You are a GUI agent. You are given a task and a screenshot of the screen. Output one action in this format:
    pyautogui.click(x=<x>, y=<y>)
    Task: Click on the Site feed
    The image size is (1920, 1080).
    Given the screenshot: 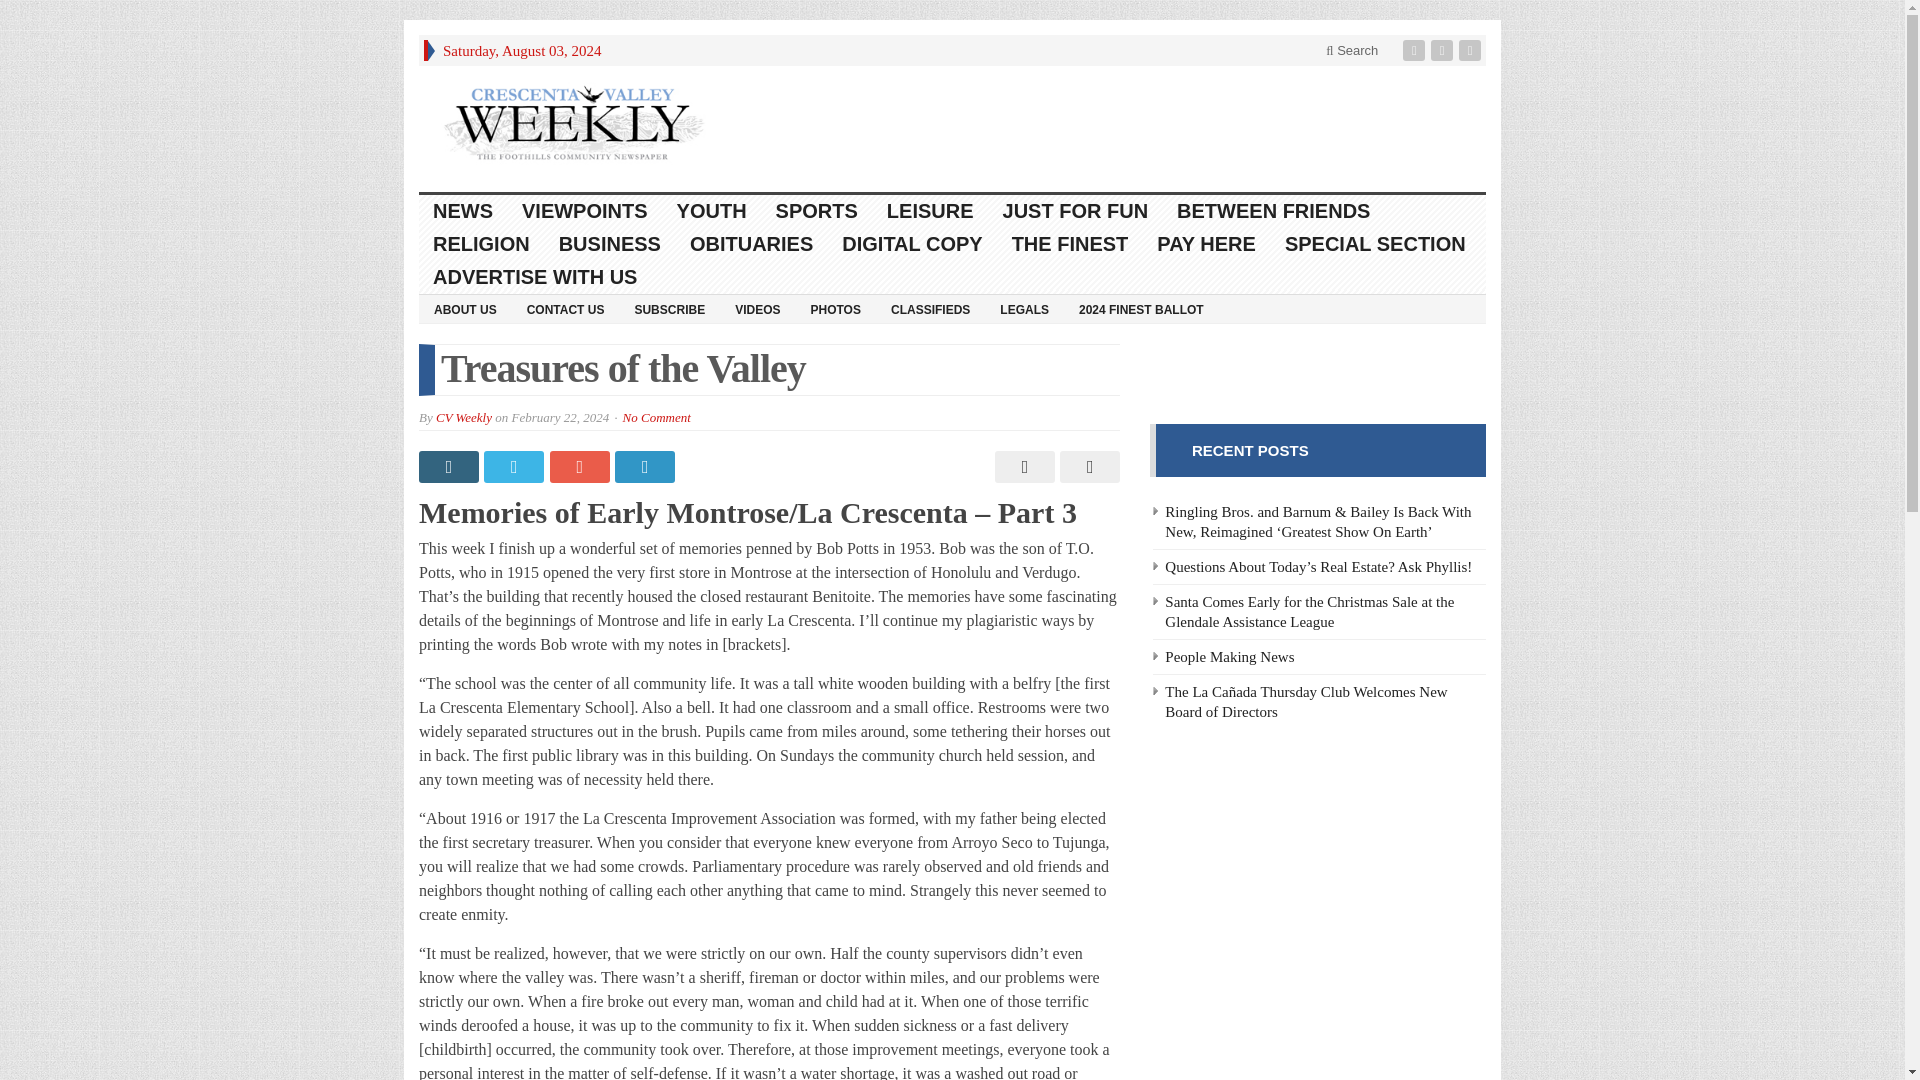 What is the action you would take?
    pyautogui.click(x=1472, y=50)
    